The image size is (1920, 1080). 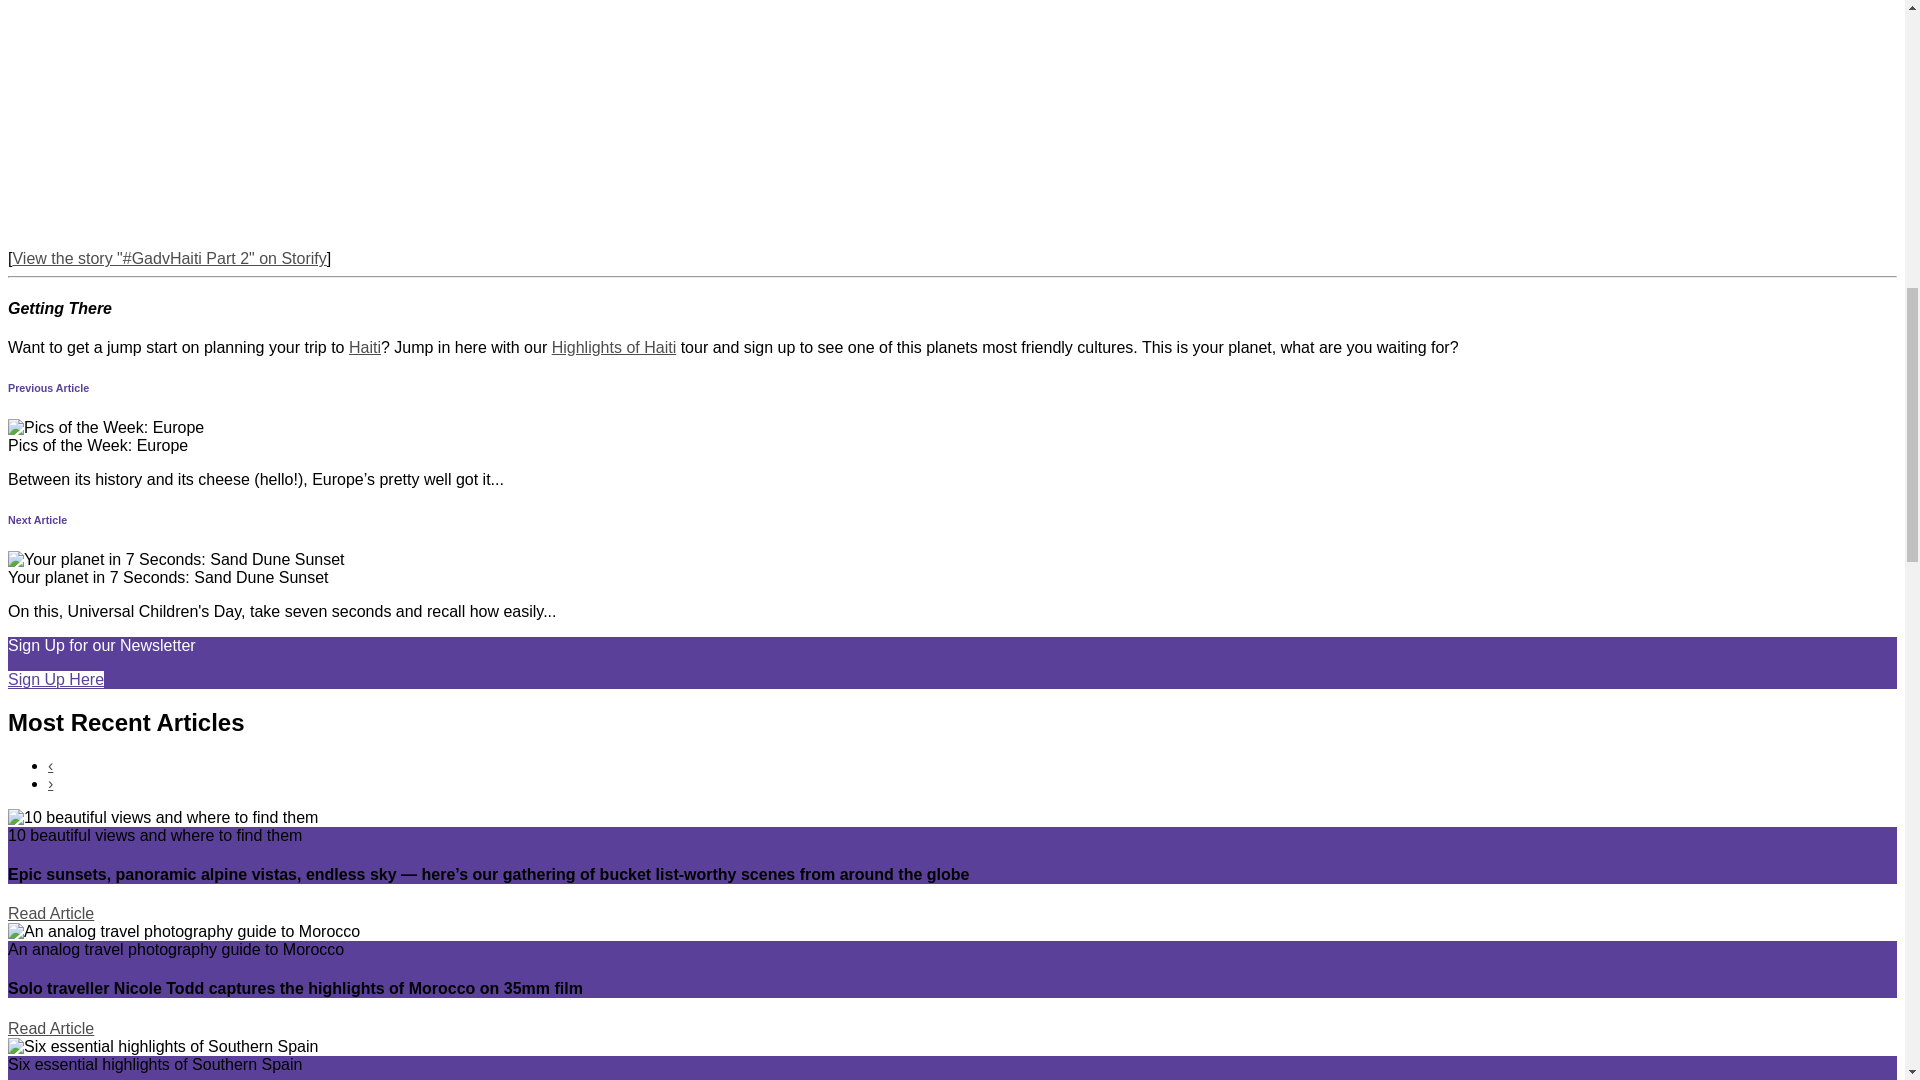 I want to click on Read Article, so click(x=50, y=914).